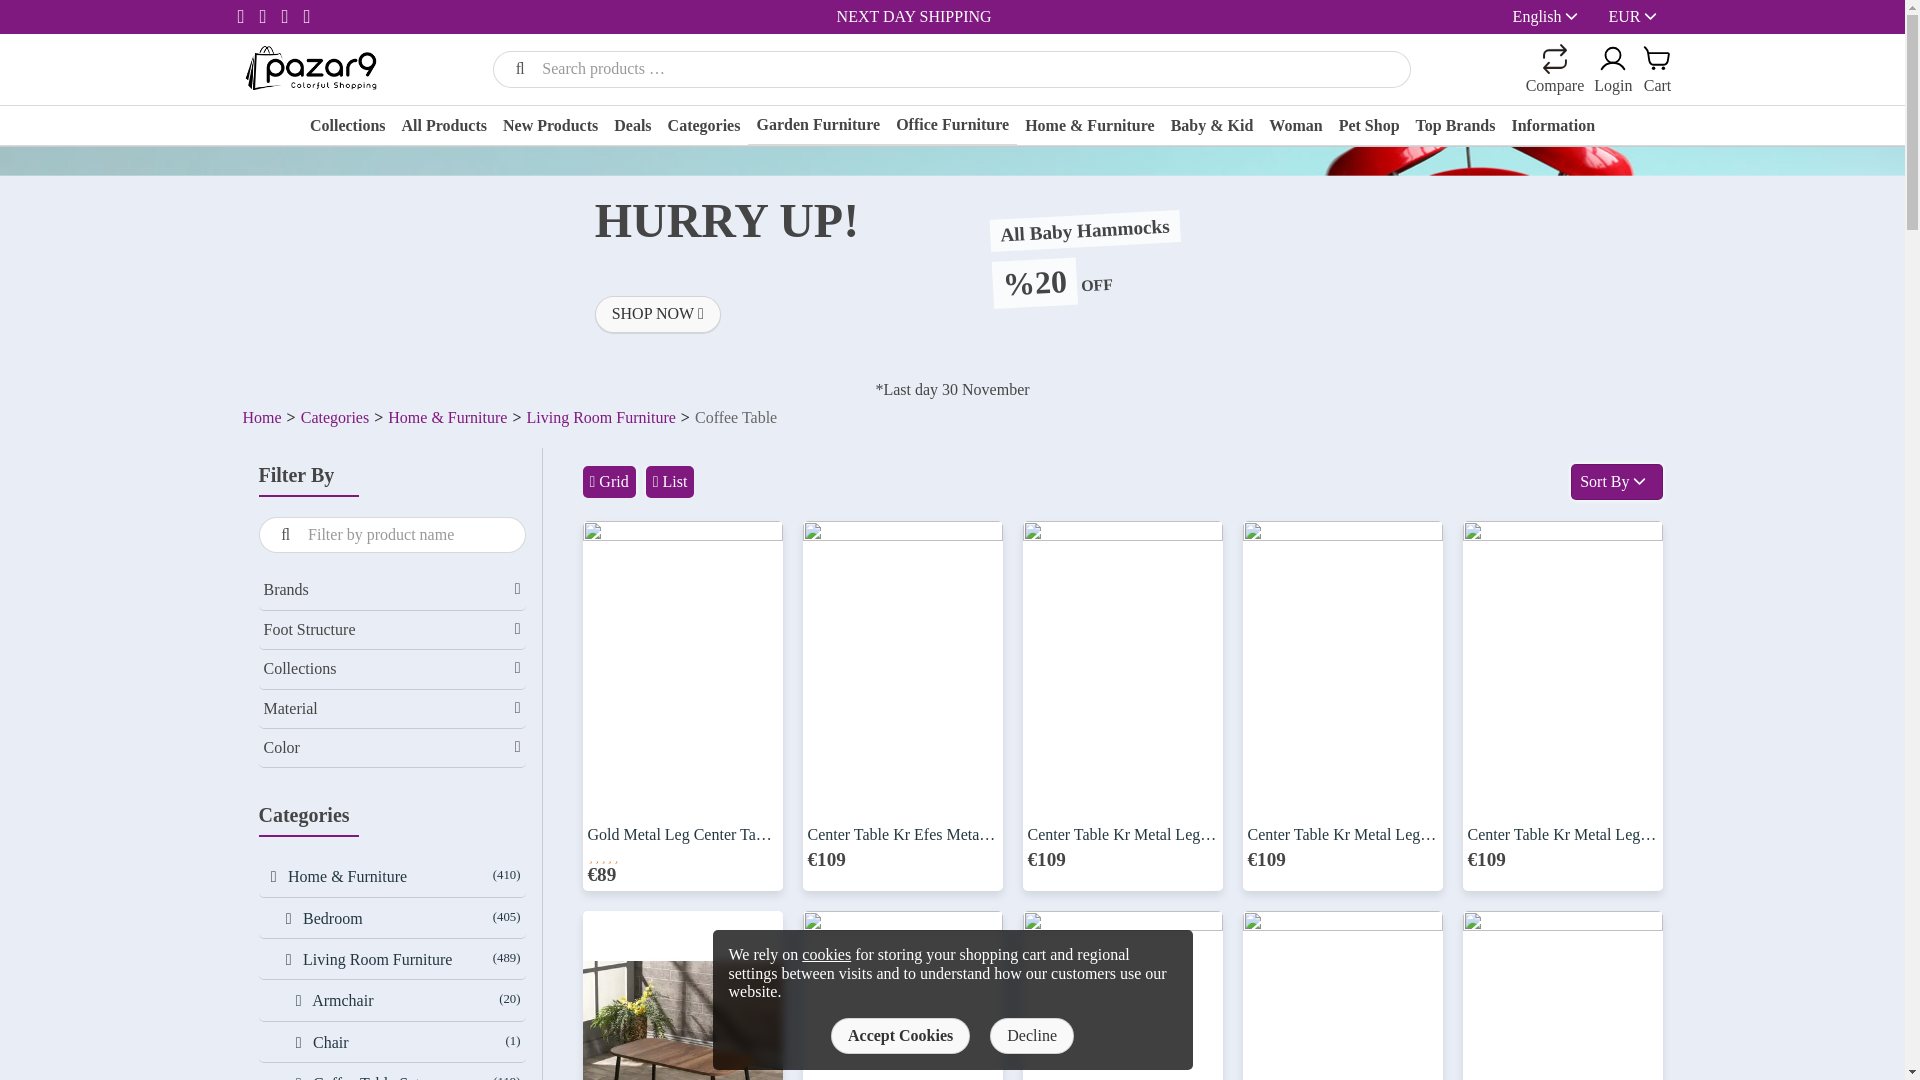 This screenshot has height=1080, width=1920. What do you see at coordinates (1556, 70) in the screenshot?
I see `Compare` at bounding box center [1556, 70].